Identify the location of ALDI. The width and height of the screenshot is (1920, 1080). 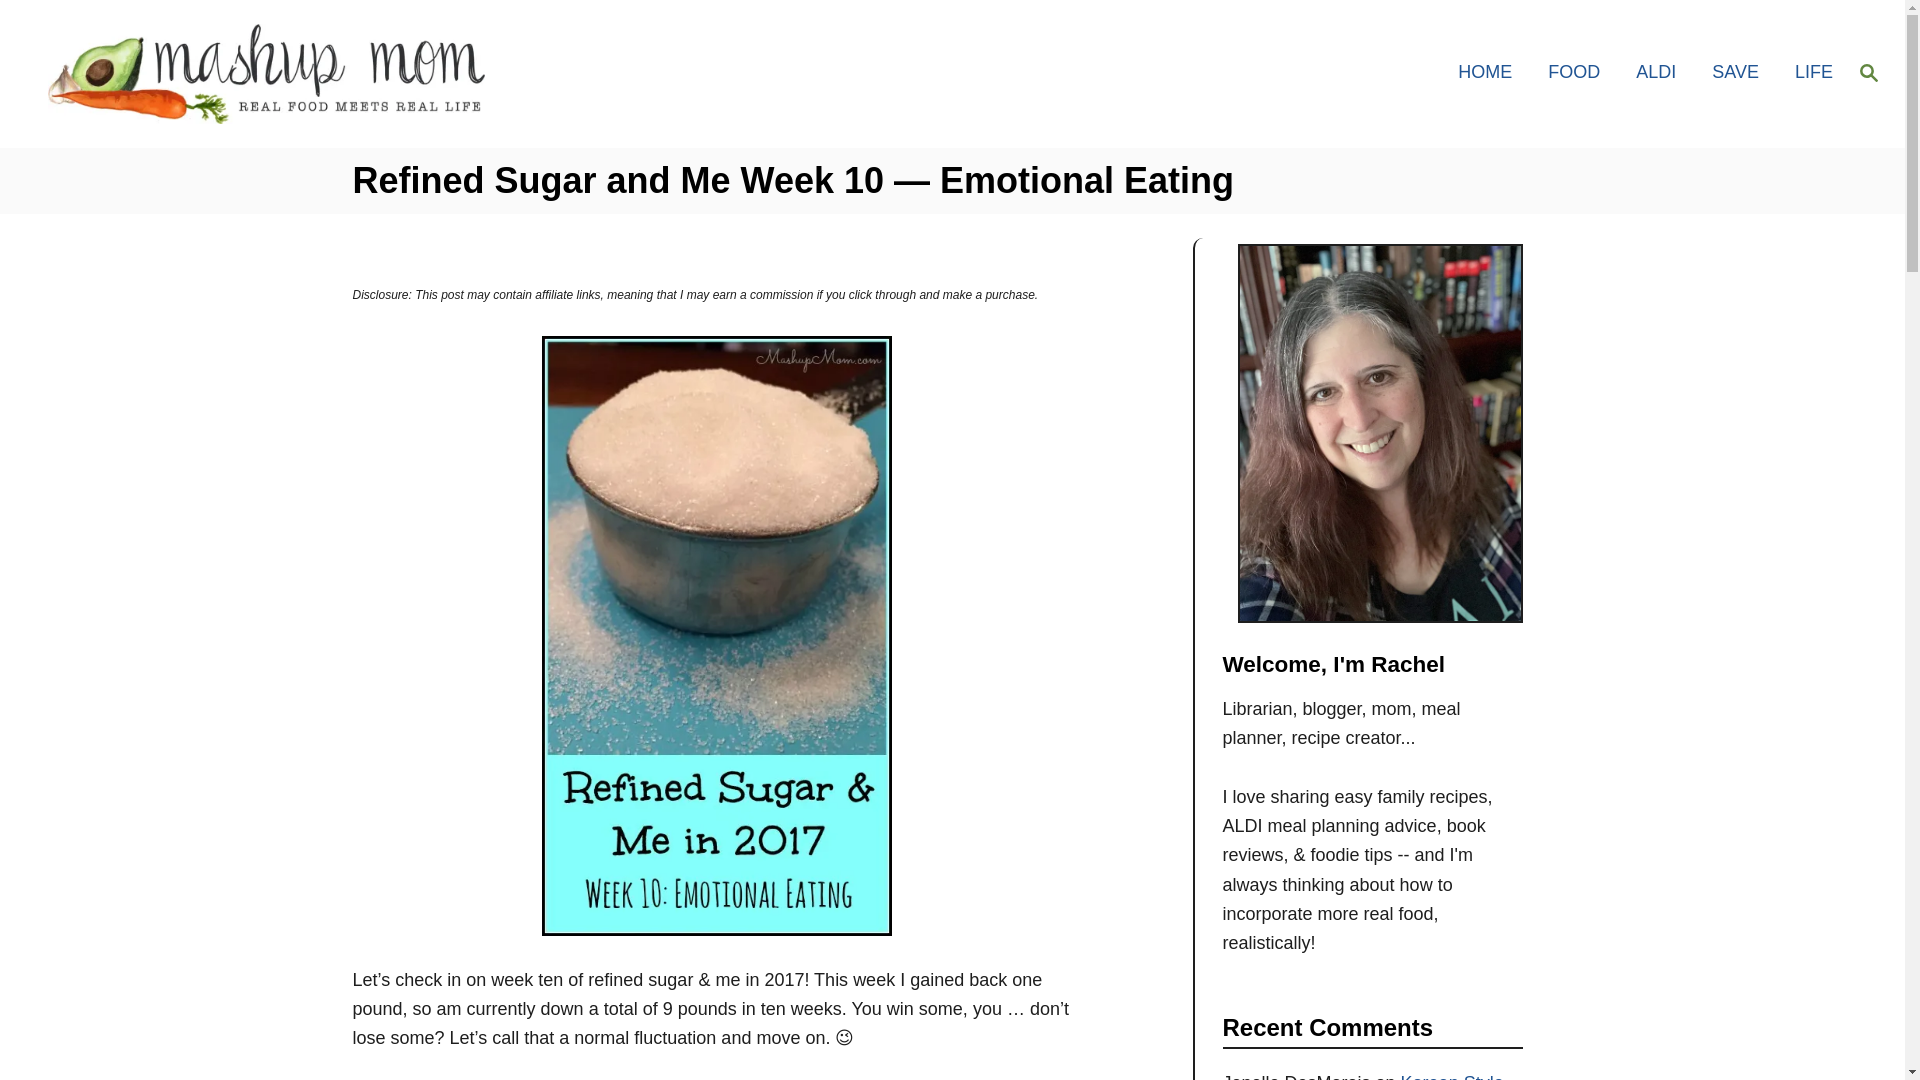
(1662, 72).